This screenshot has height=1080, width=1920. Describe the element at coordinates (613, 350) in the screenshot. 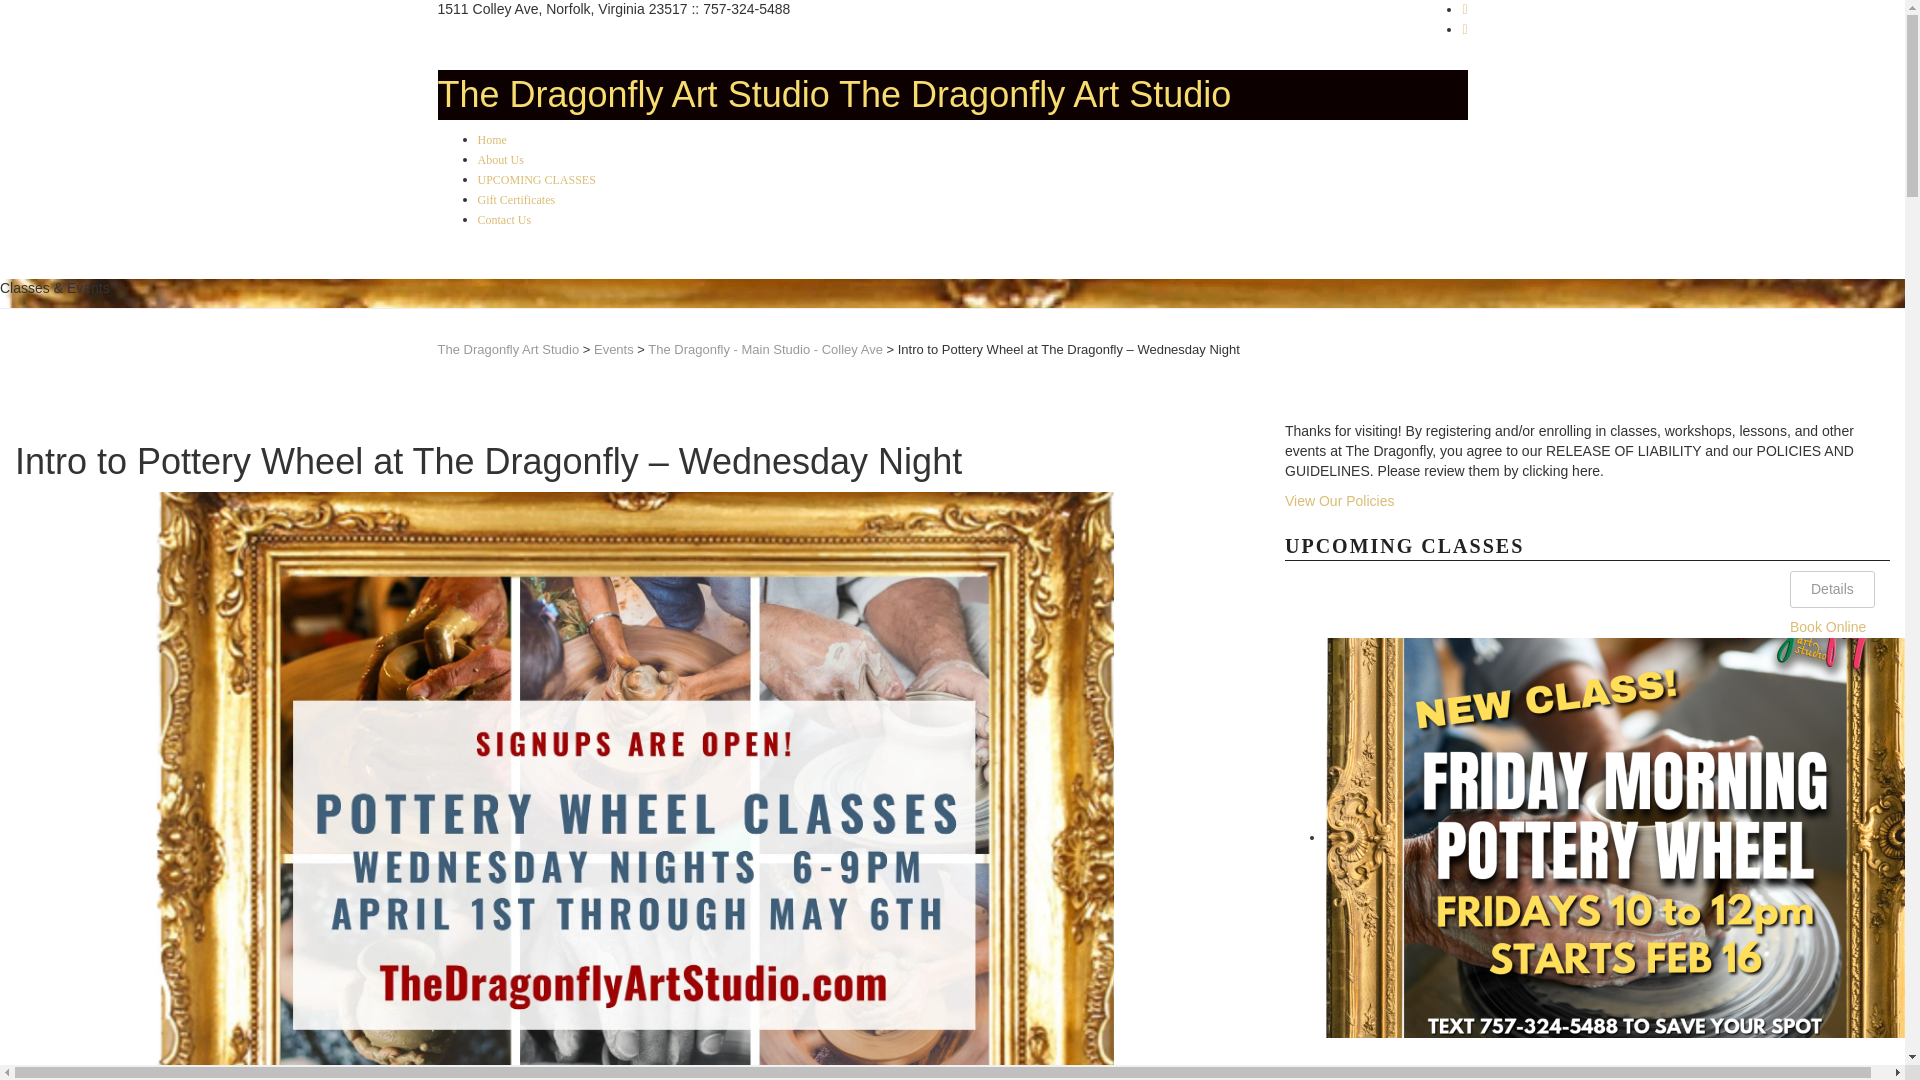

I see `Go to Events.` at that location.